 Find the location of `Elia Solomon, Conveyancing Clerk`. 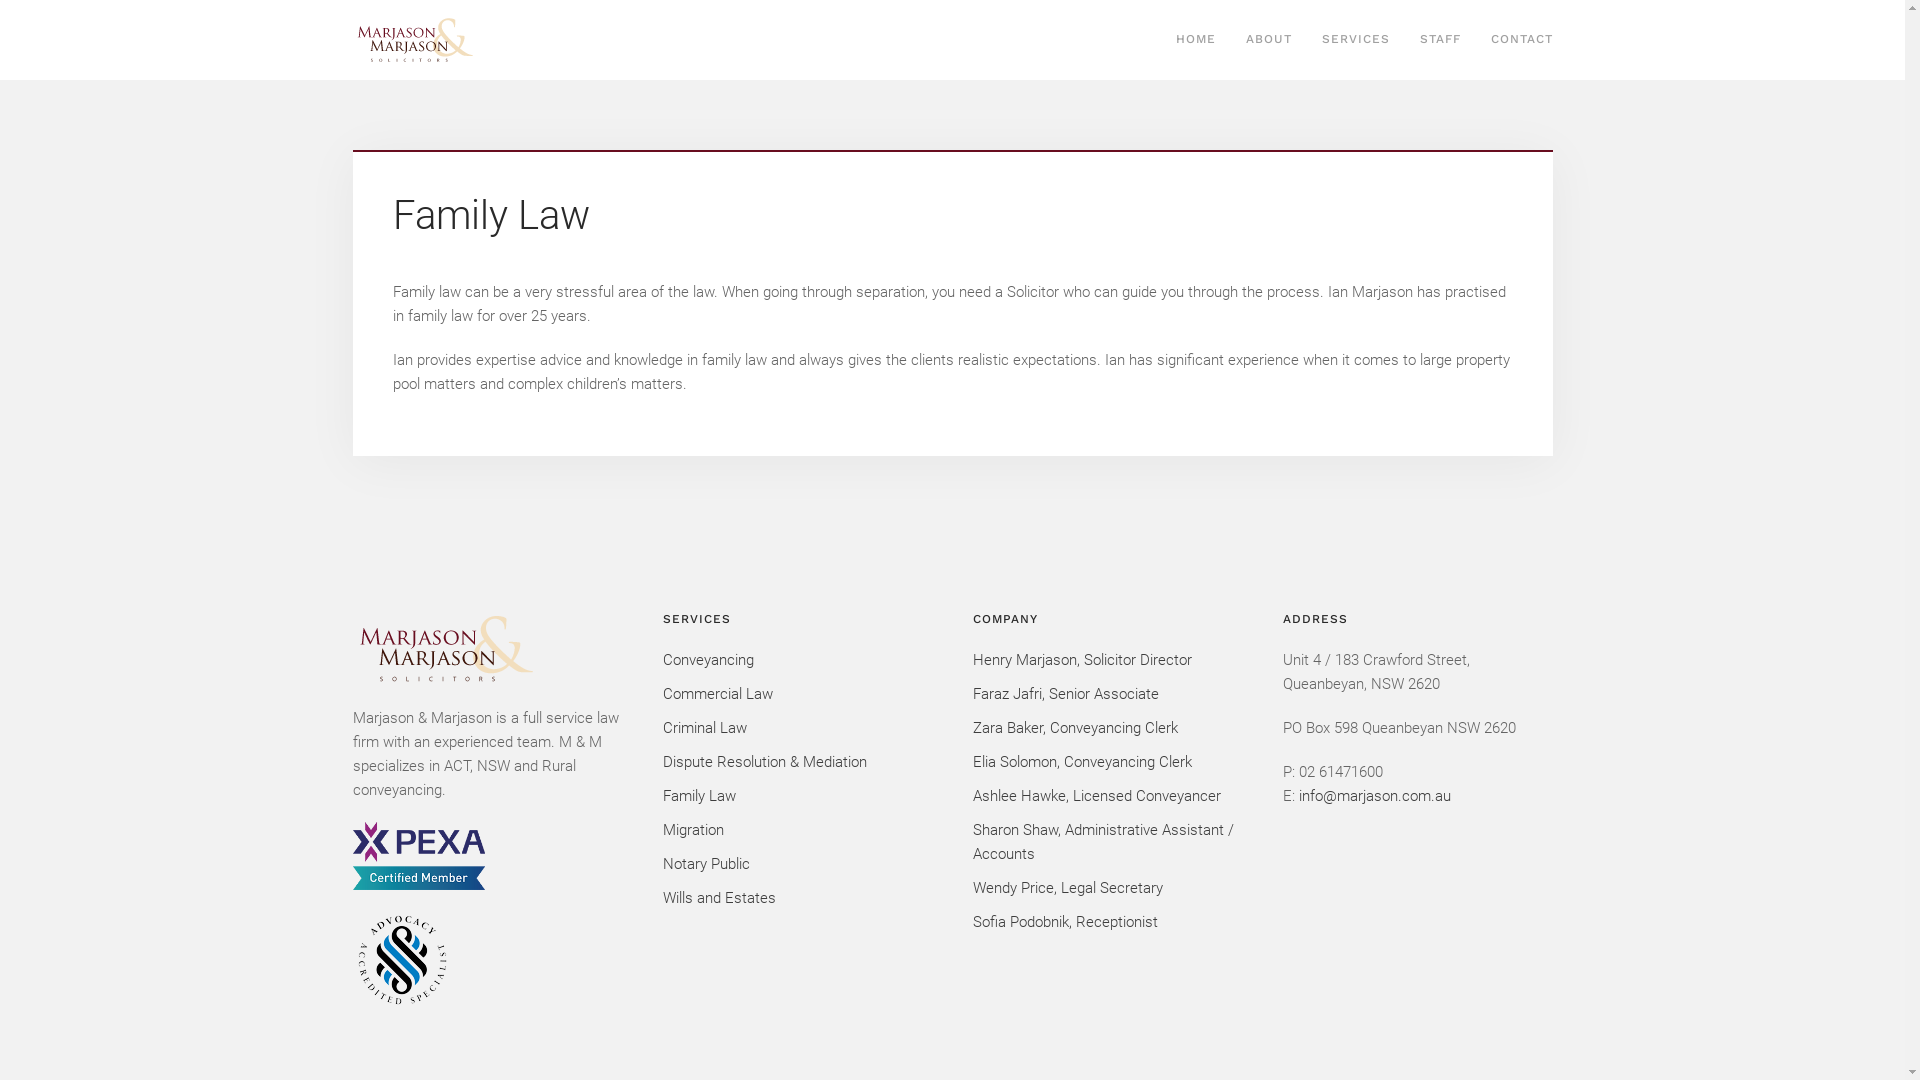

Elia Solomon, Conveyancing Clerk is located at coordinates (1107, 762).